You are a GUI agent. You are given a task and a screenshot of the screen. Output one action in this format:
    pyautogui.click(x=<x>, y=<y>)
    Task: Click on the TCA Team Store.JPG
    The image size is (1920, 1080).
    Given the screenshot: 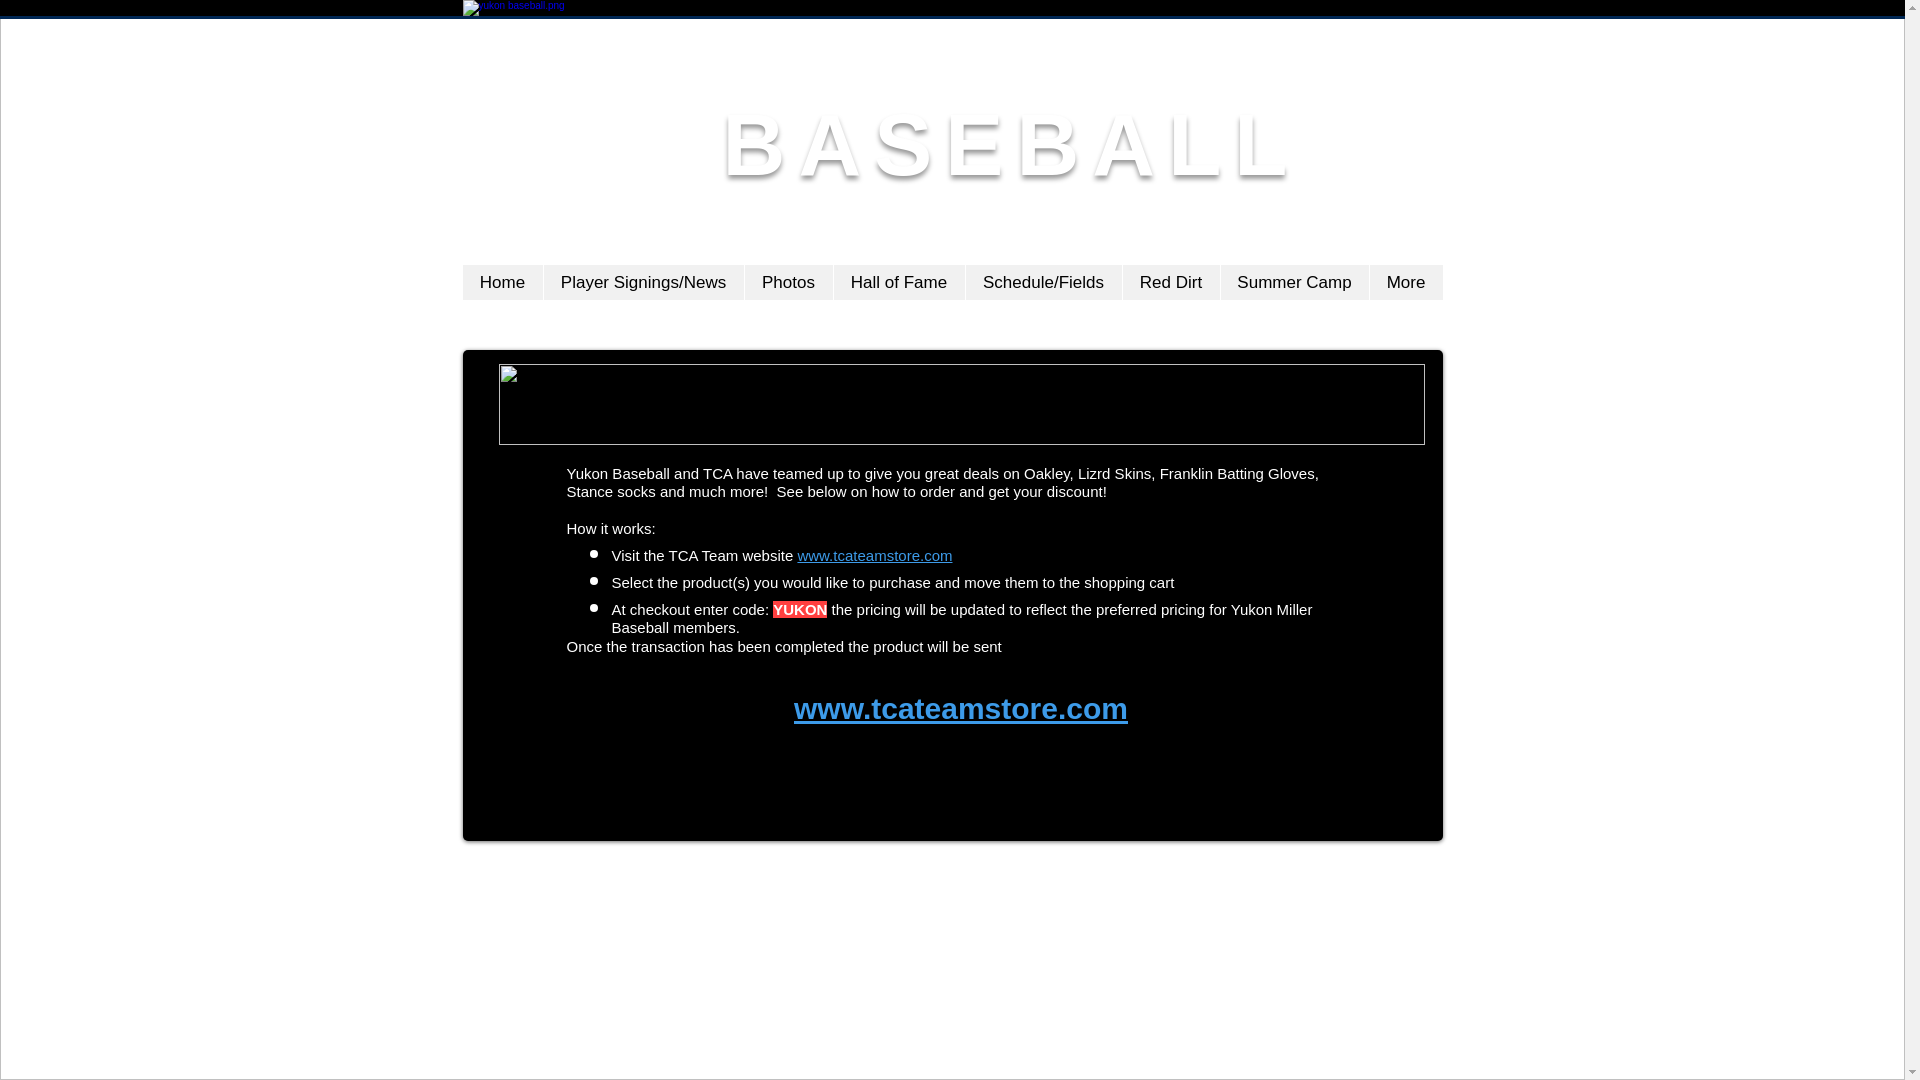 What is the action you would take?
    pyautogui.click(x=960, y=404)
    